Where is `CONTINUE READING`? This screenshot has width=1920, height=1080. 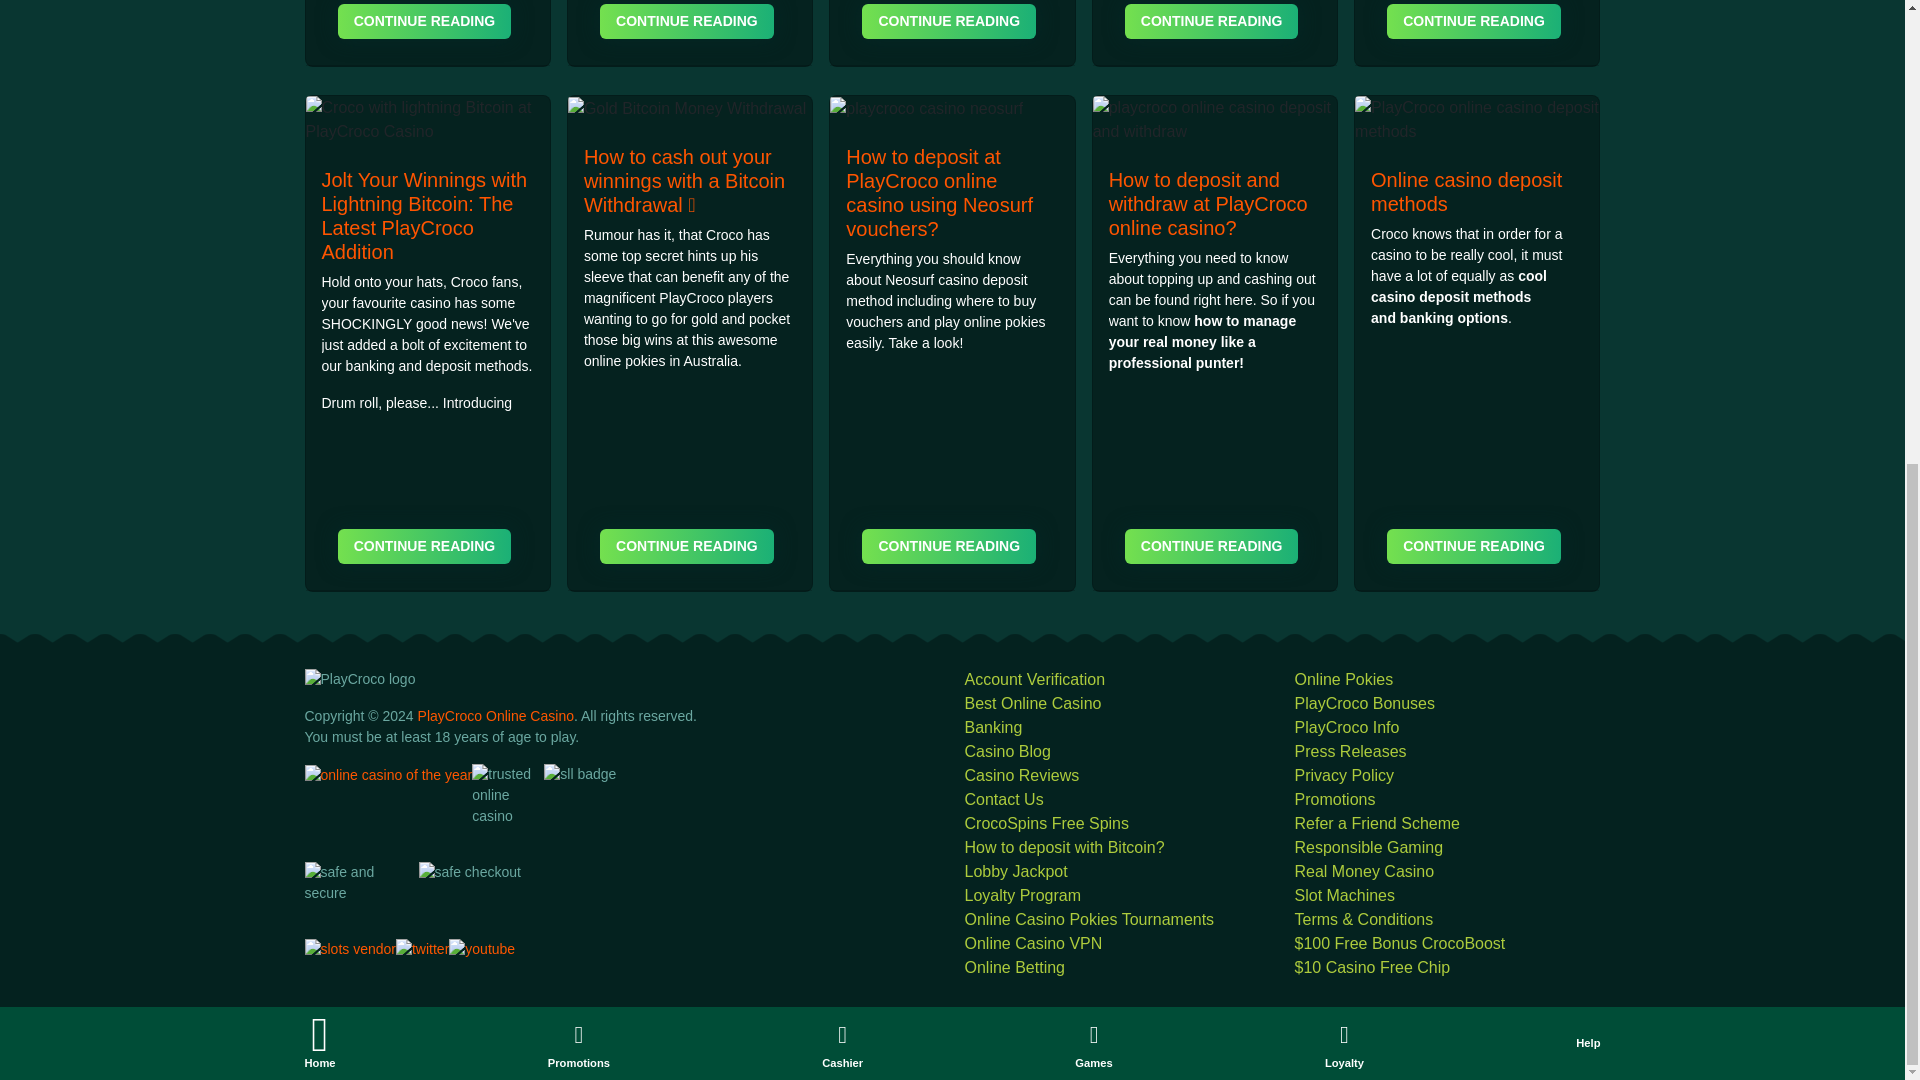 CONTINUE READING is located at coordinates (1473, 546).